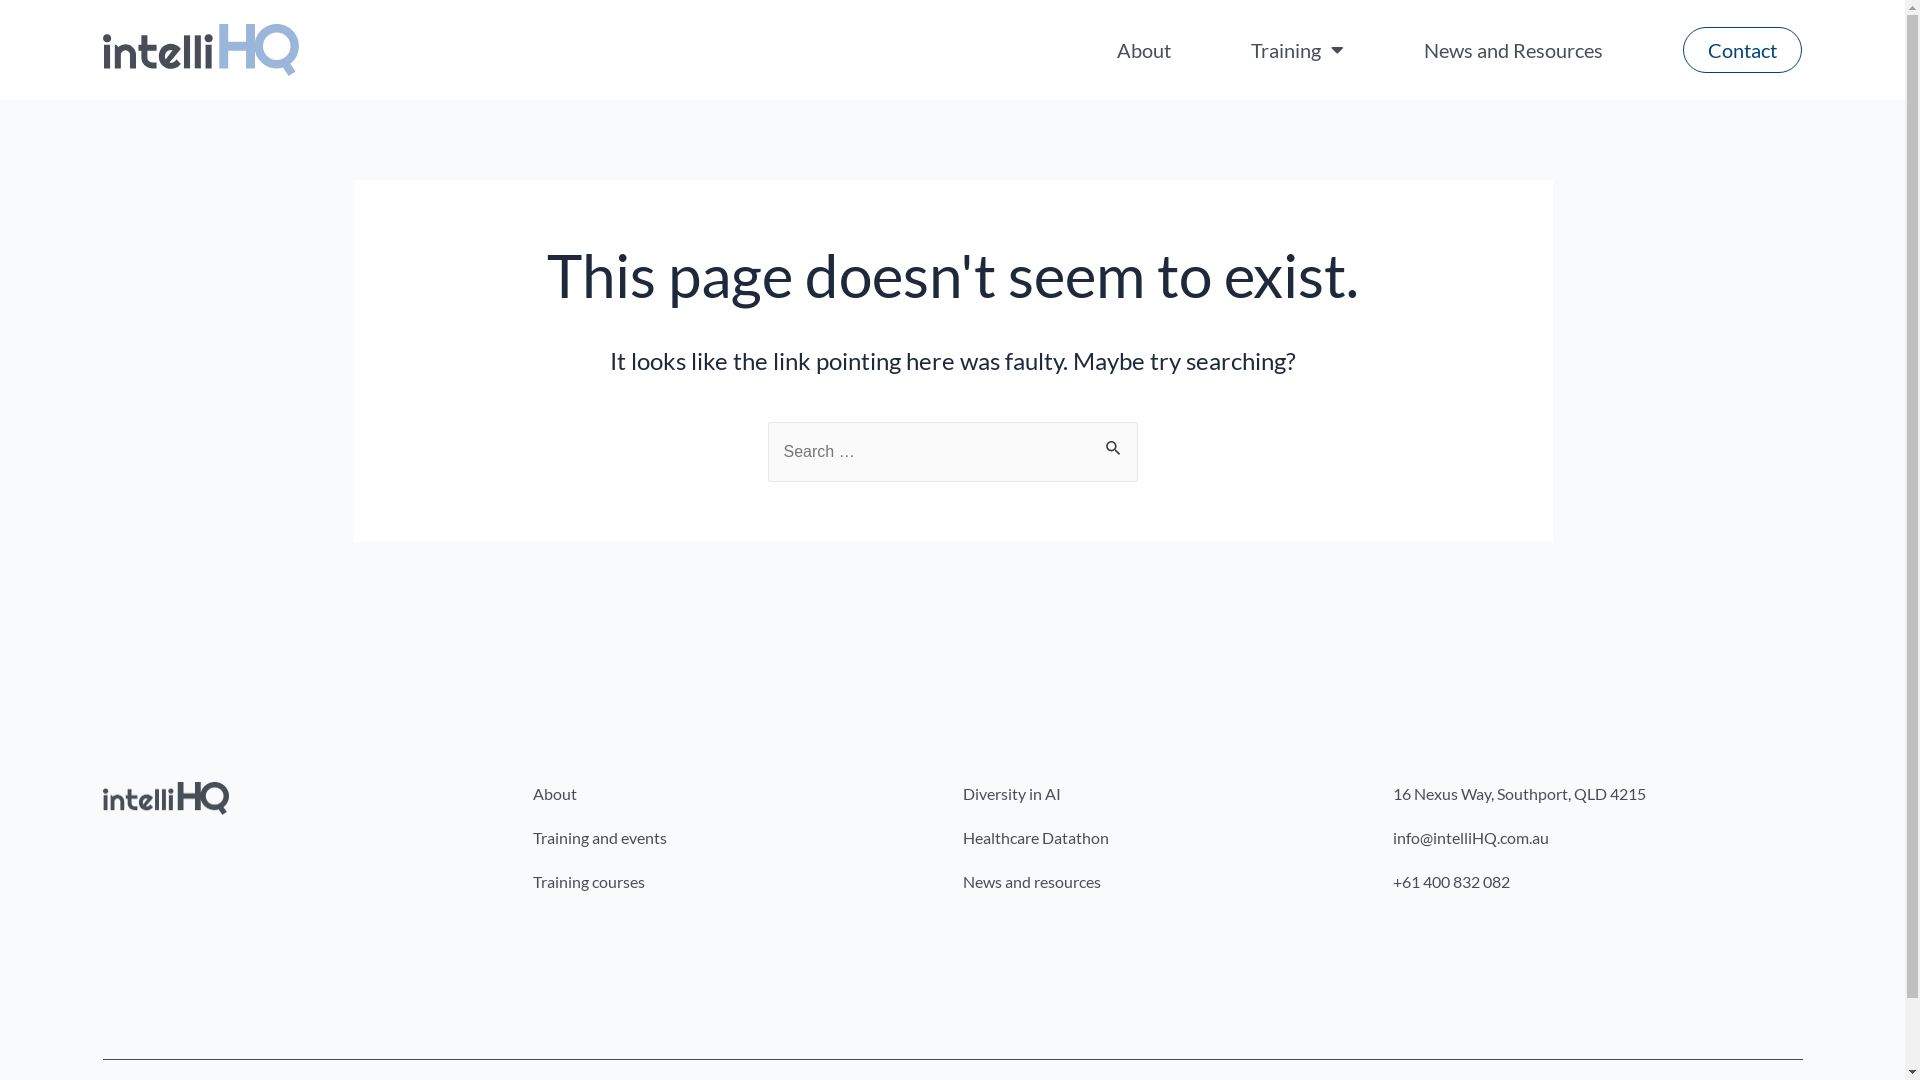 This screenshot has width=1920, height=1080. I want to click on info@intelliHQ.com.au, so click(1597, 838).